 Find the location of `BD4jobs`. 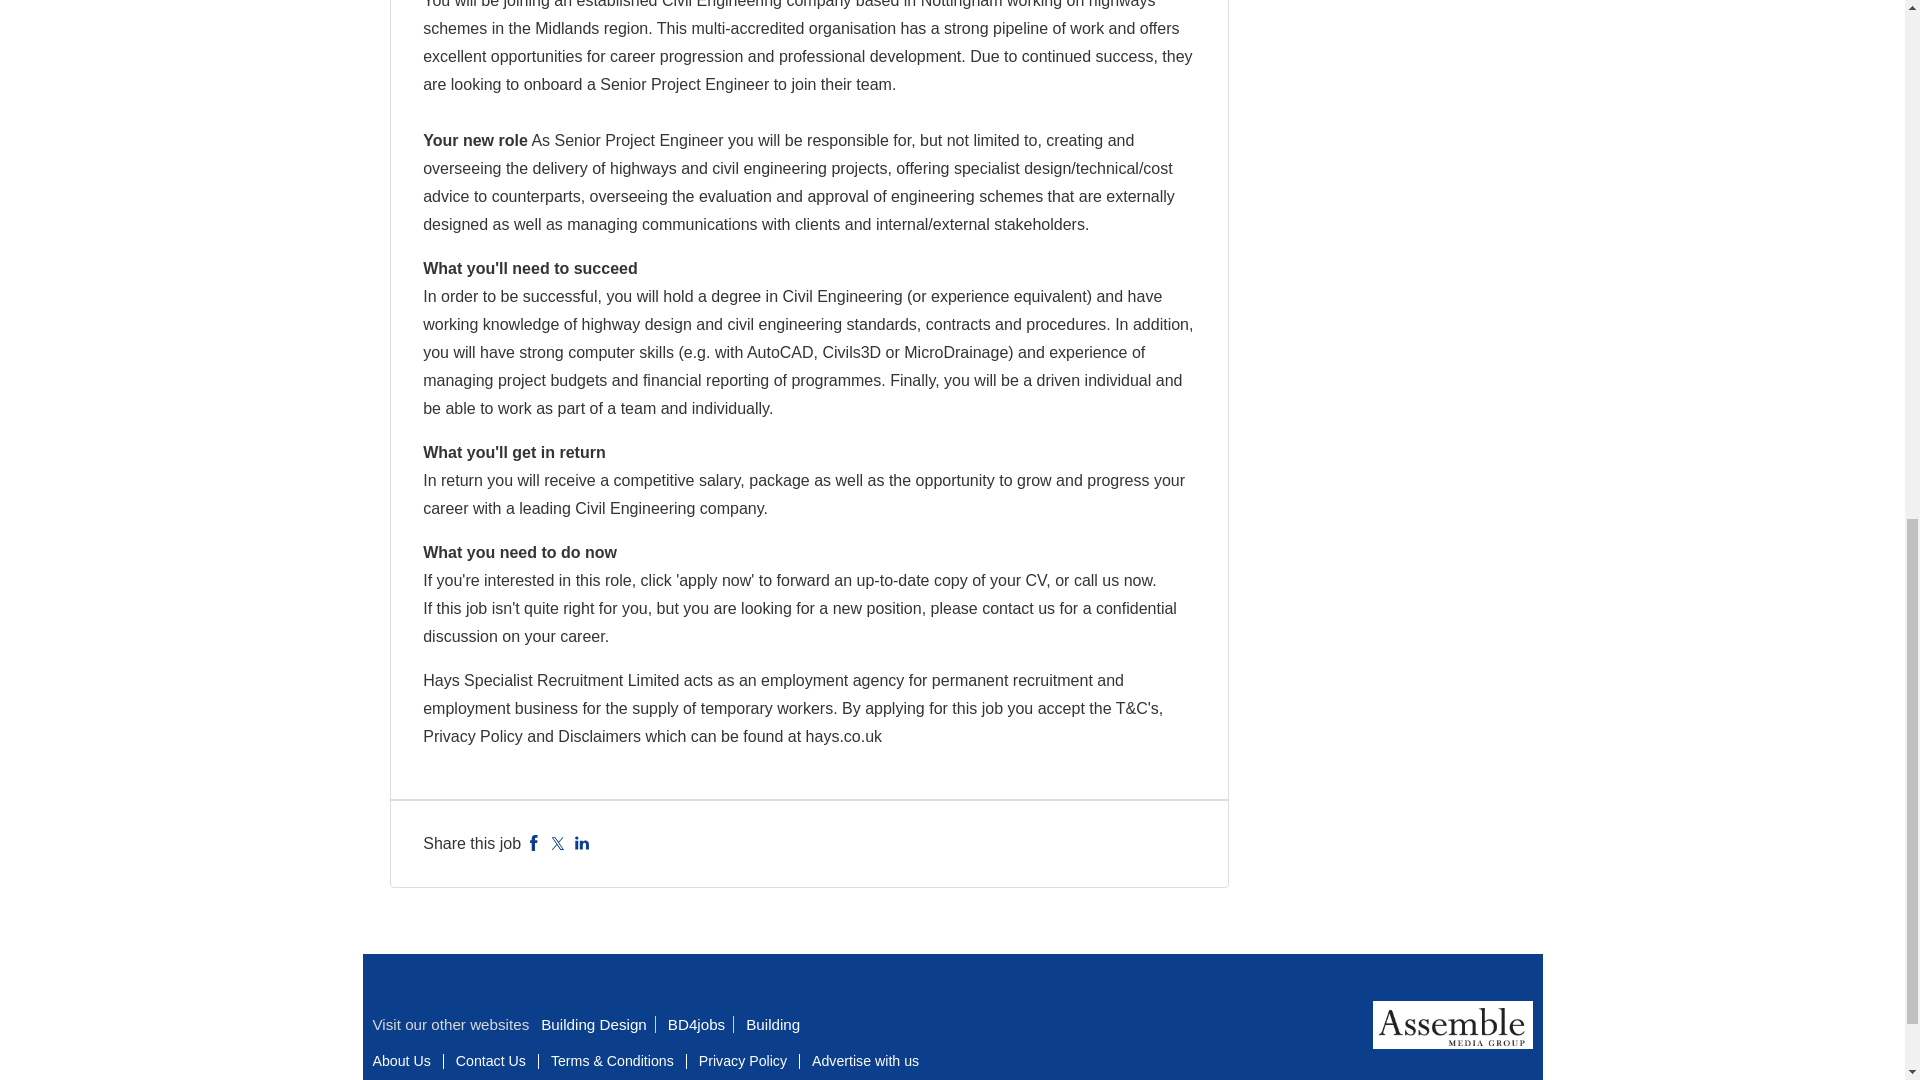

BD4jobs is located at coordinates (700, 1024).